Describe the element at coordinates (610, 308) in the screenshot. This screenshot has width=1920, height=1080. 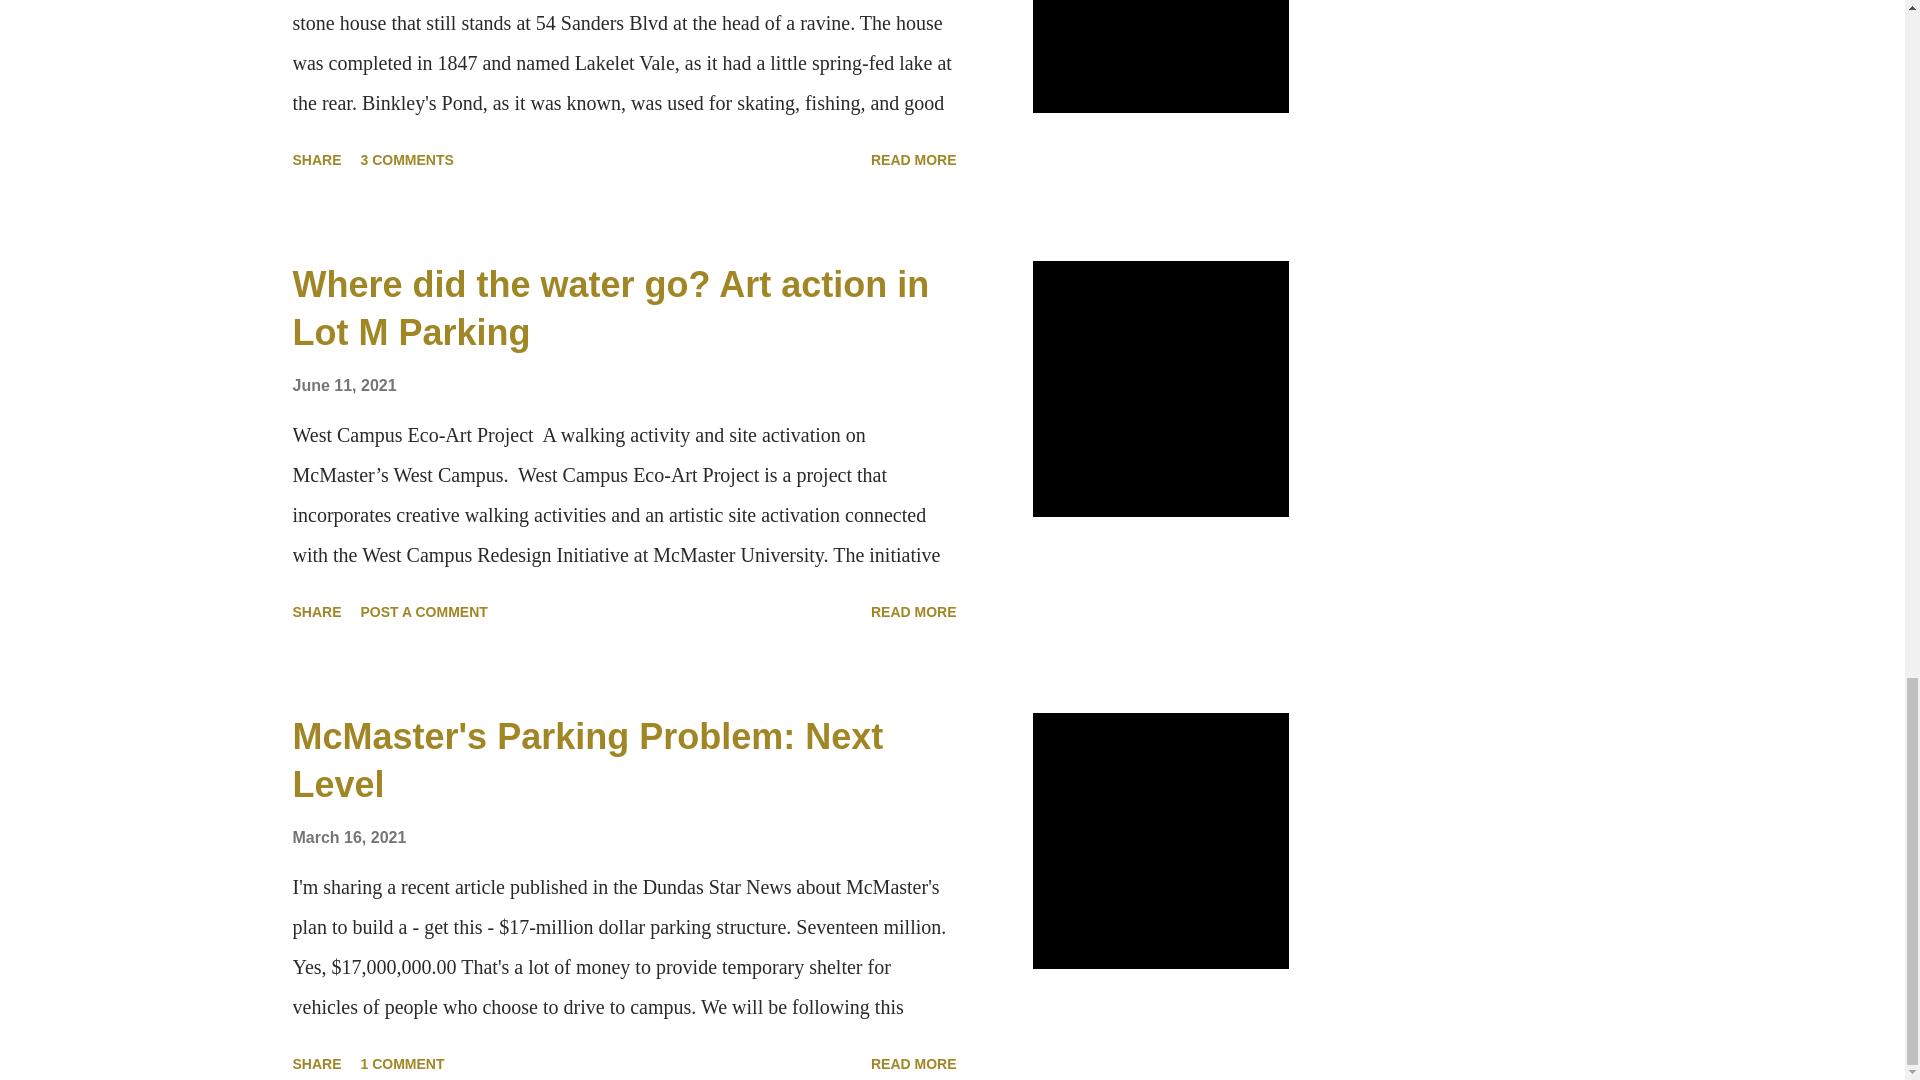
I see `Where did the water go? Art action in Lot M Parking` at that location.